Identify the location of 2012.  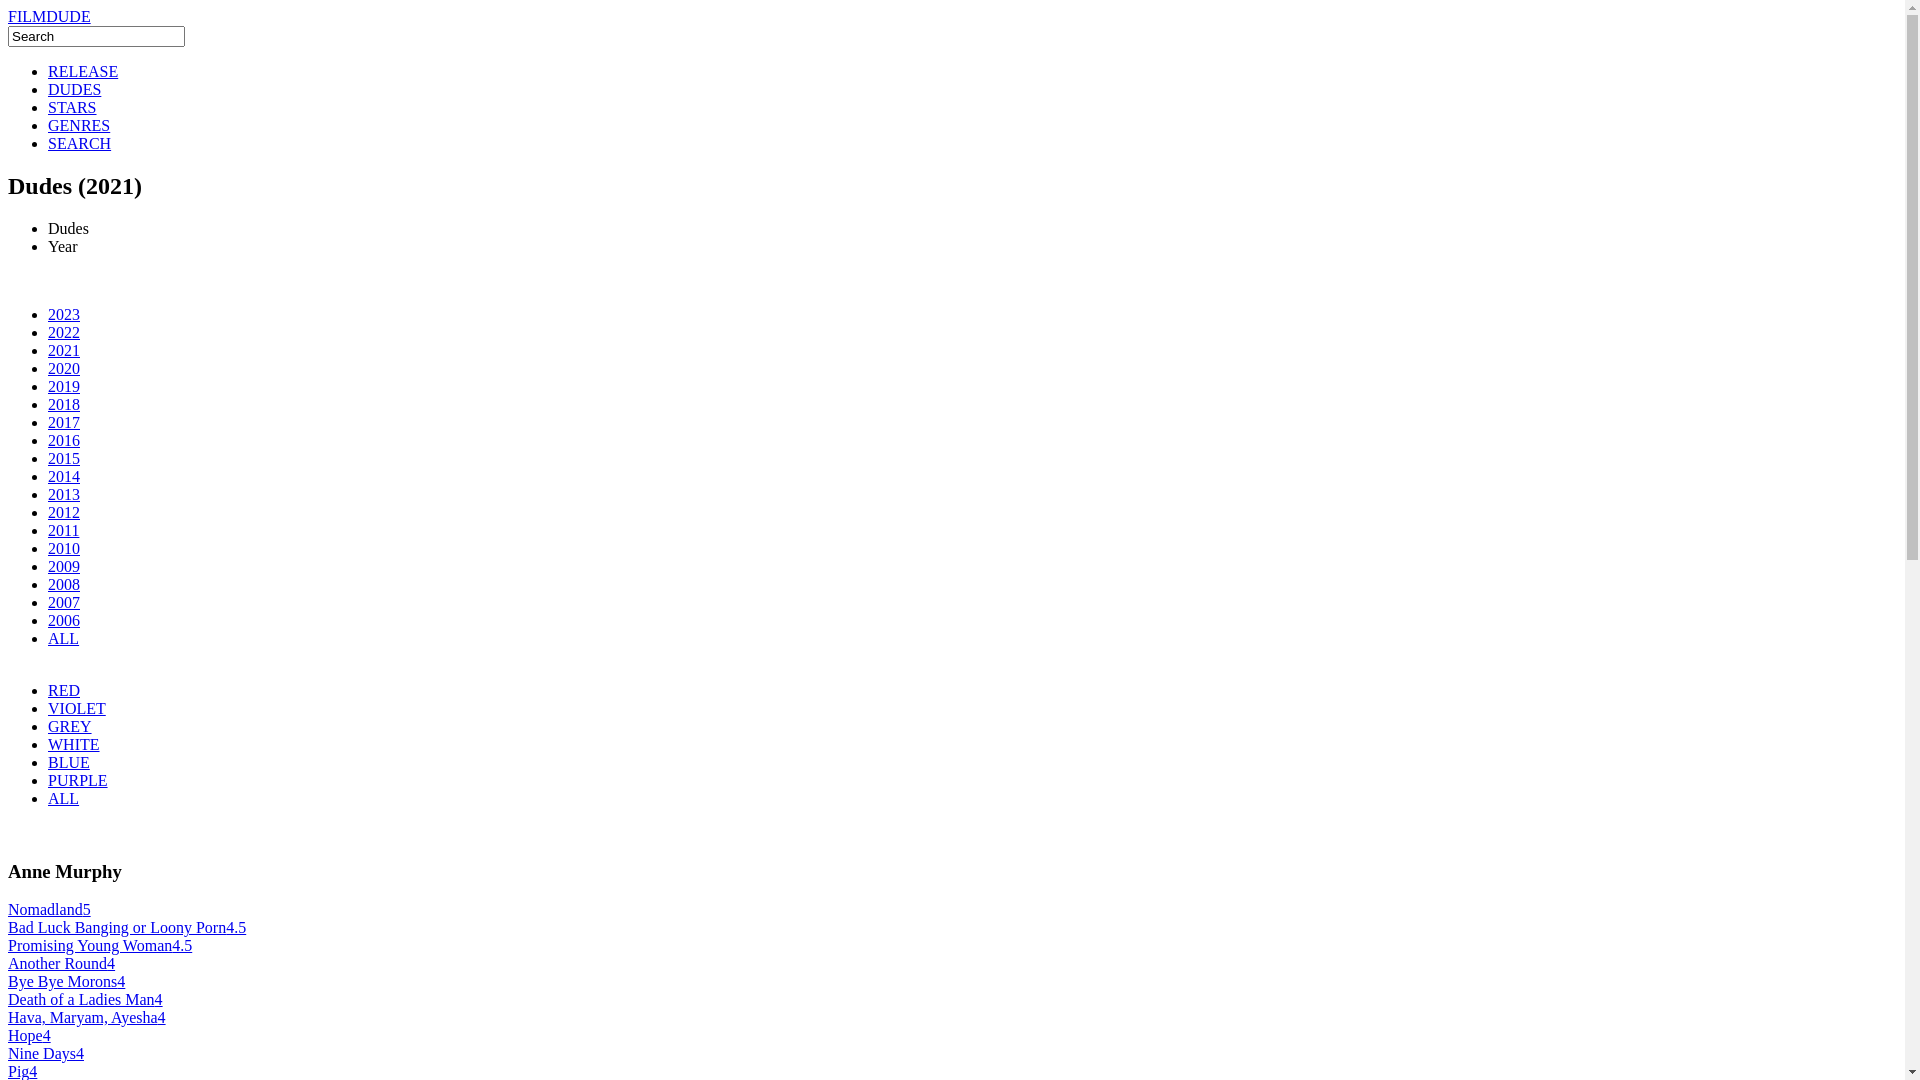
(64, 512).